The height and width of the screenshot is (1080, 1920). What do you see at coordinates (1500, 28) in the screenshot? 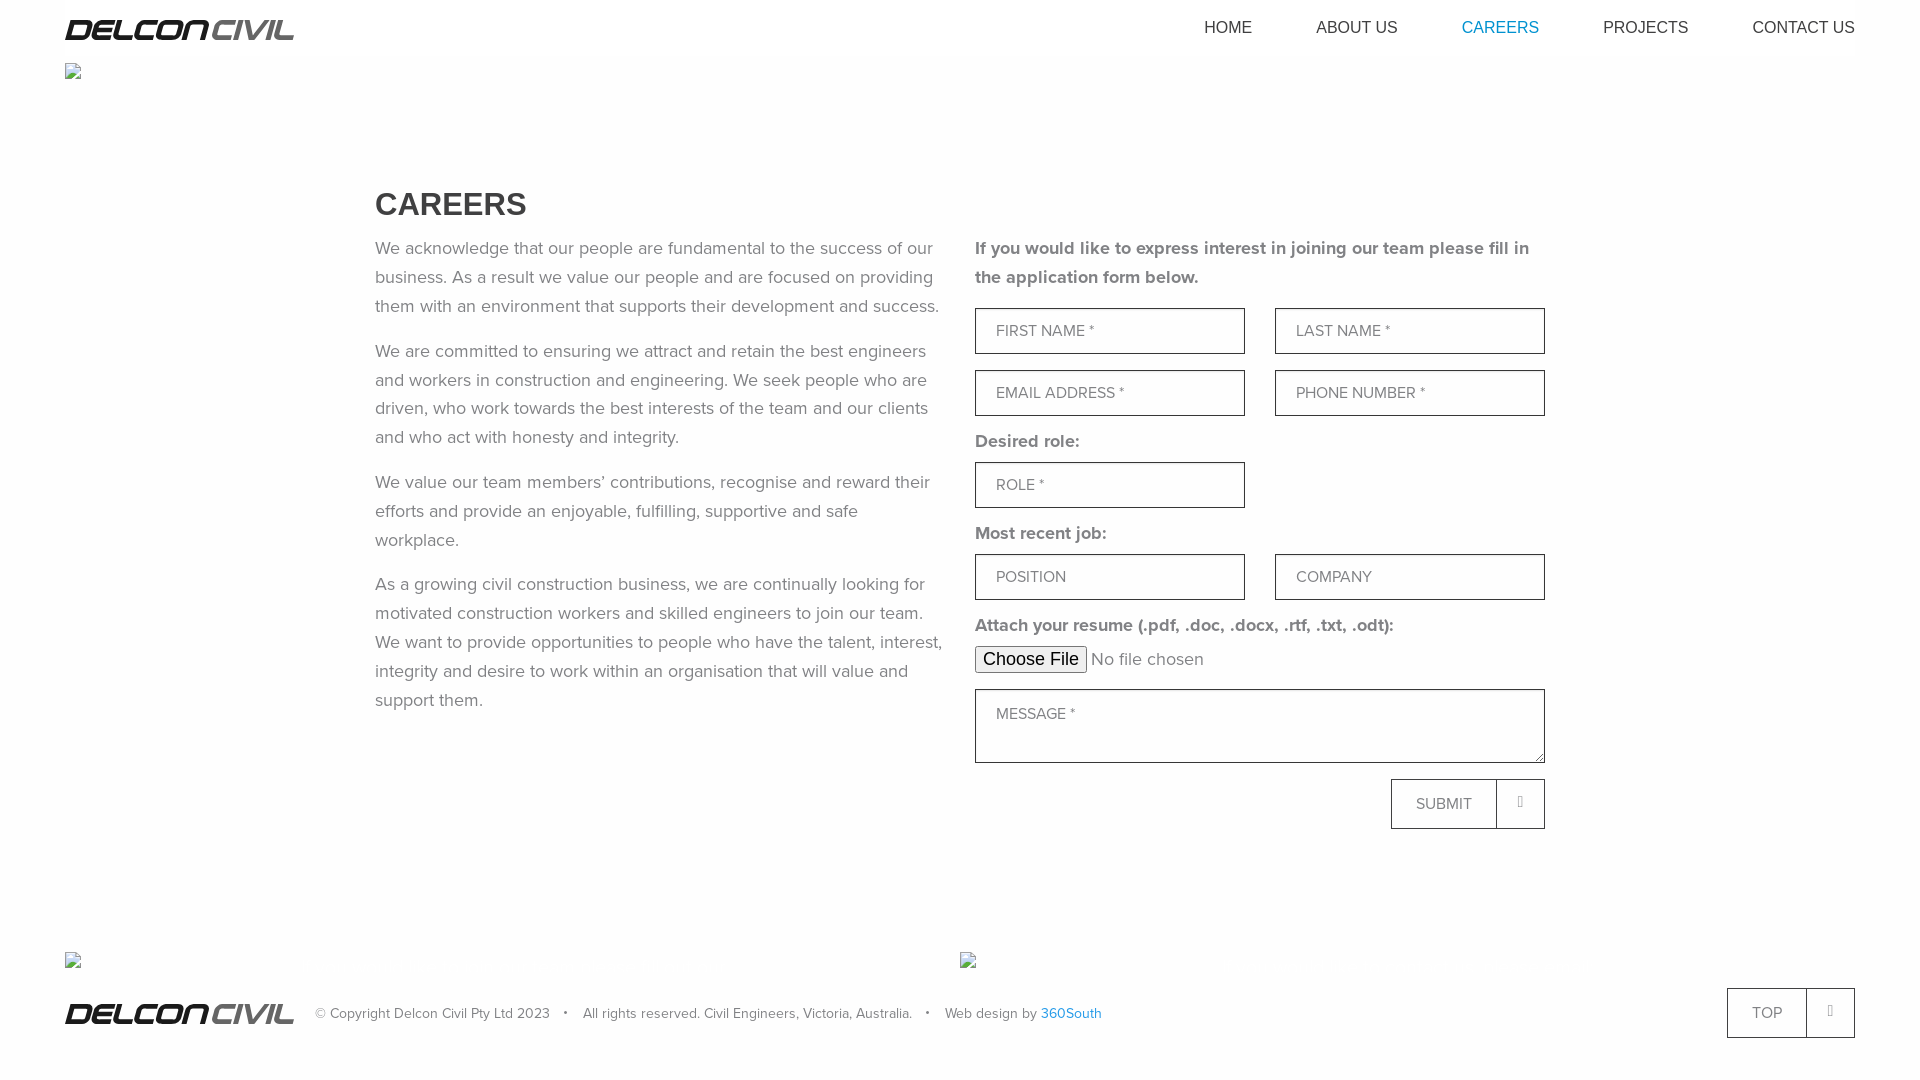
I see `CAREERS` at bounding box center [1500, 28].